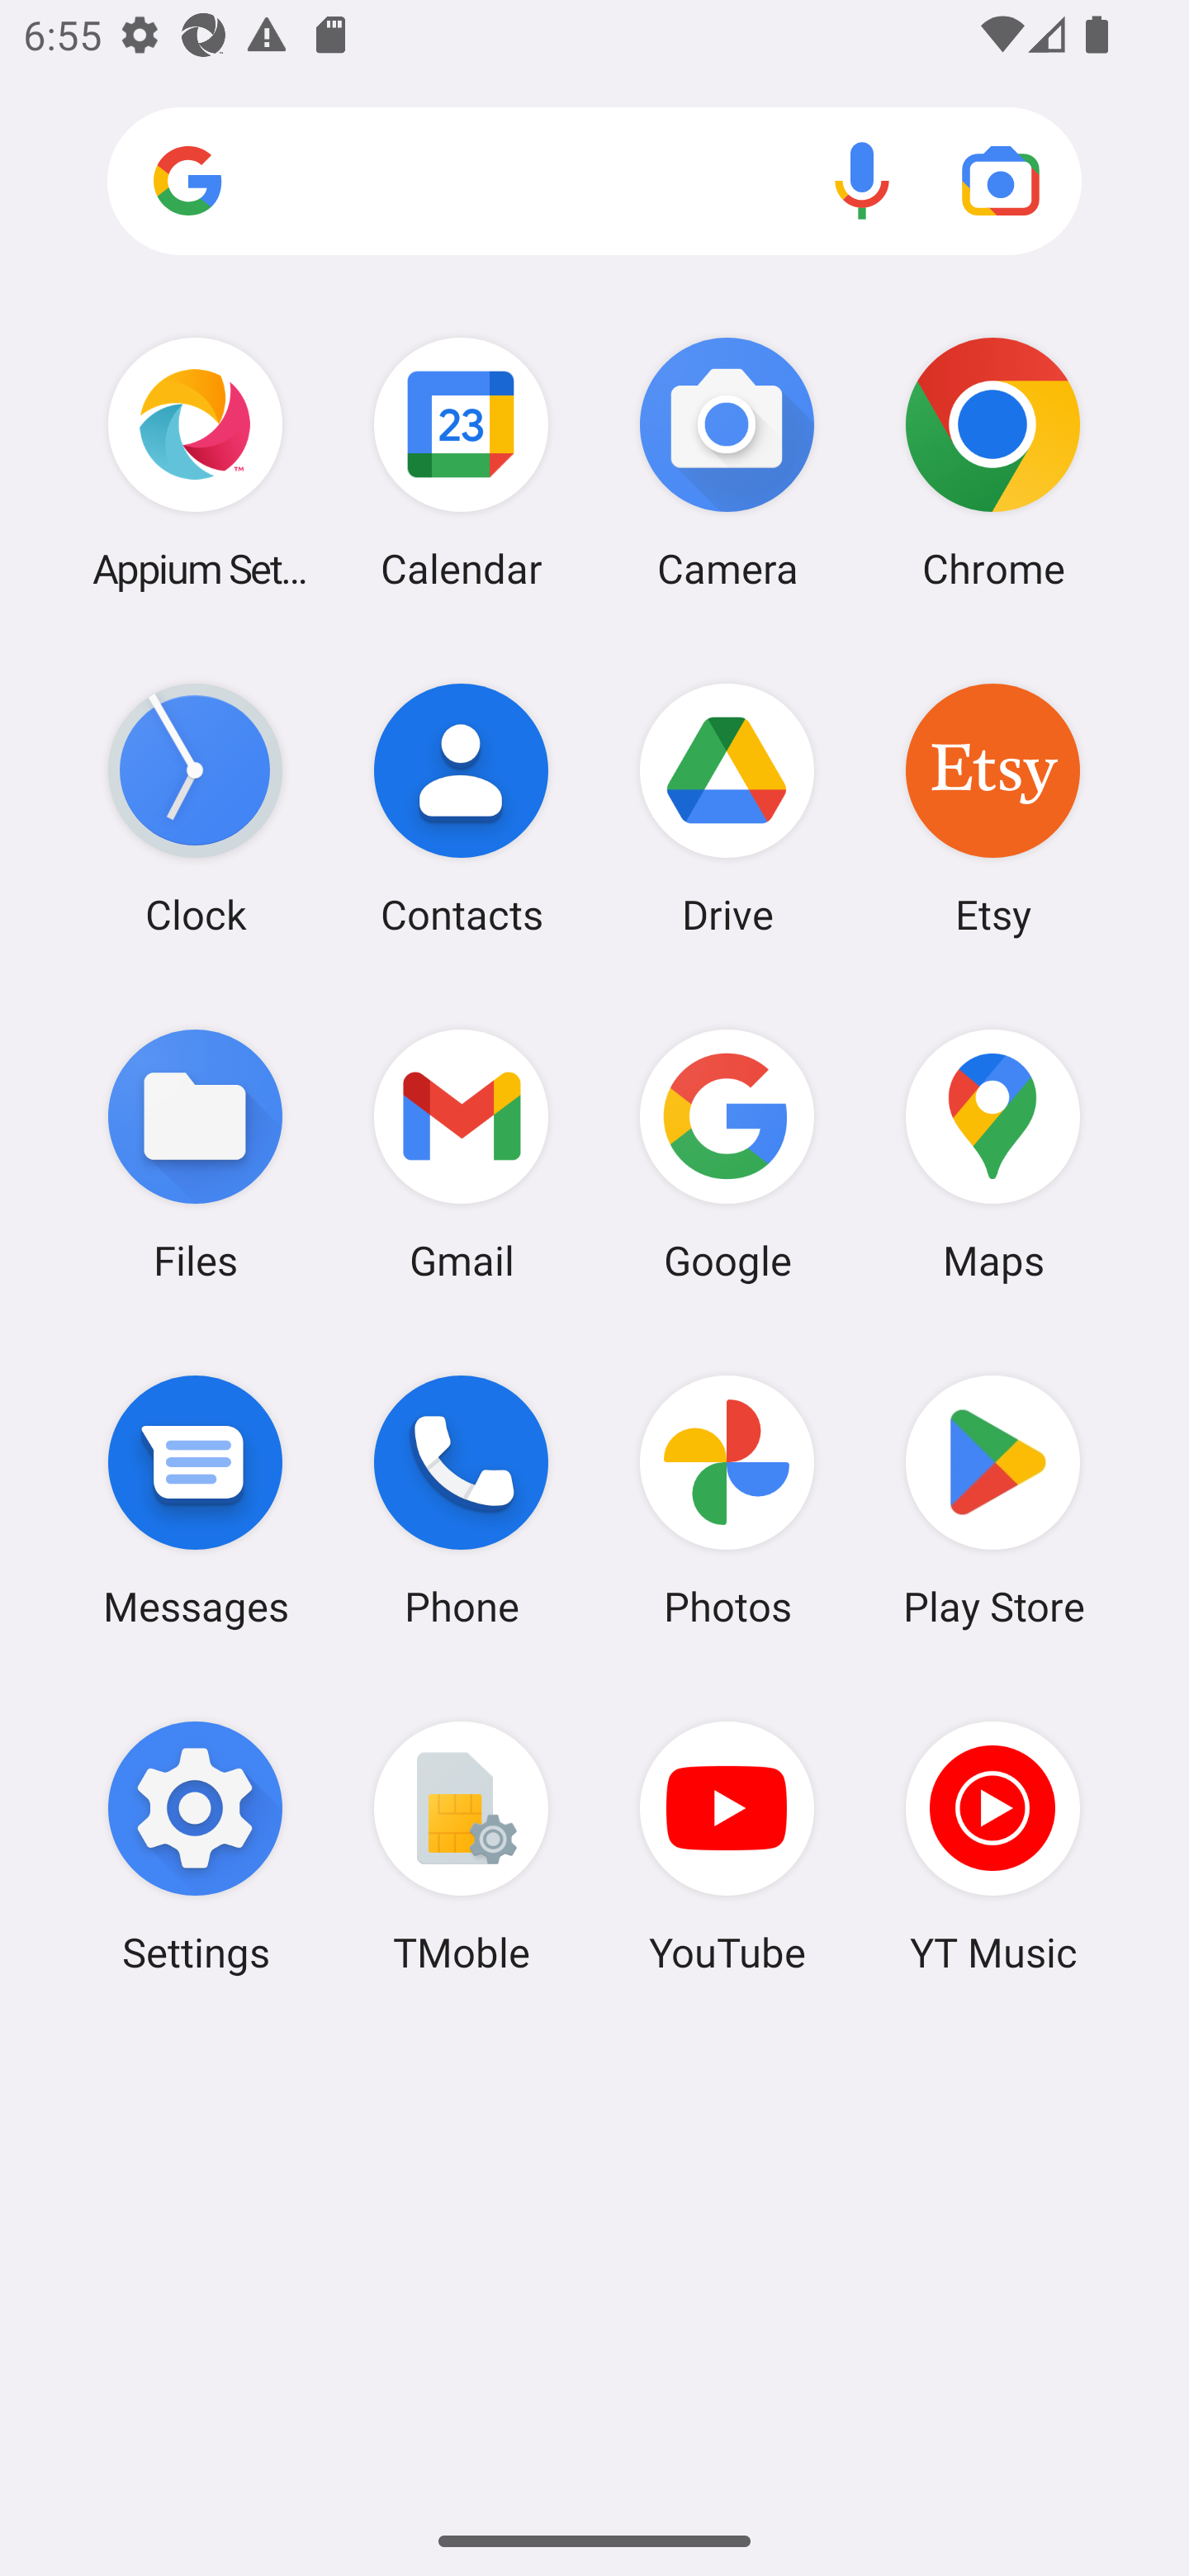 This screenshot has width=1189, height=2576. What do you see at coordinates (594, 182) in the screenshot?
I see `Search apps, web and more` at bounding box center [594, 182].